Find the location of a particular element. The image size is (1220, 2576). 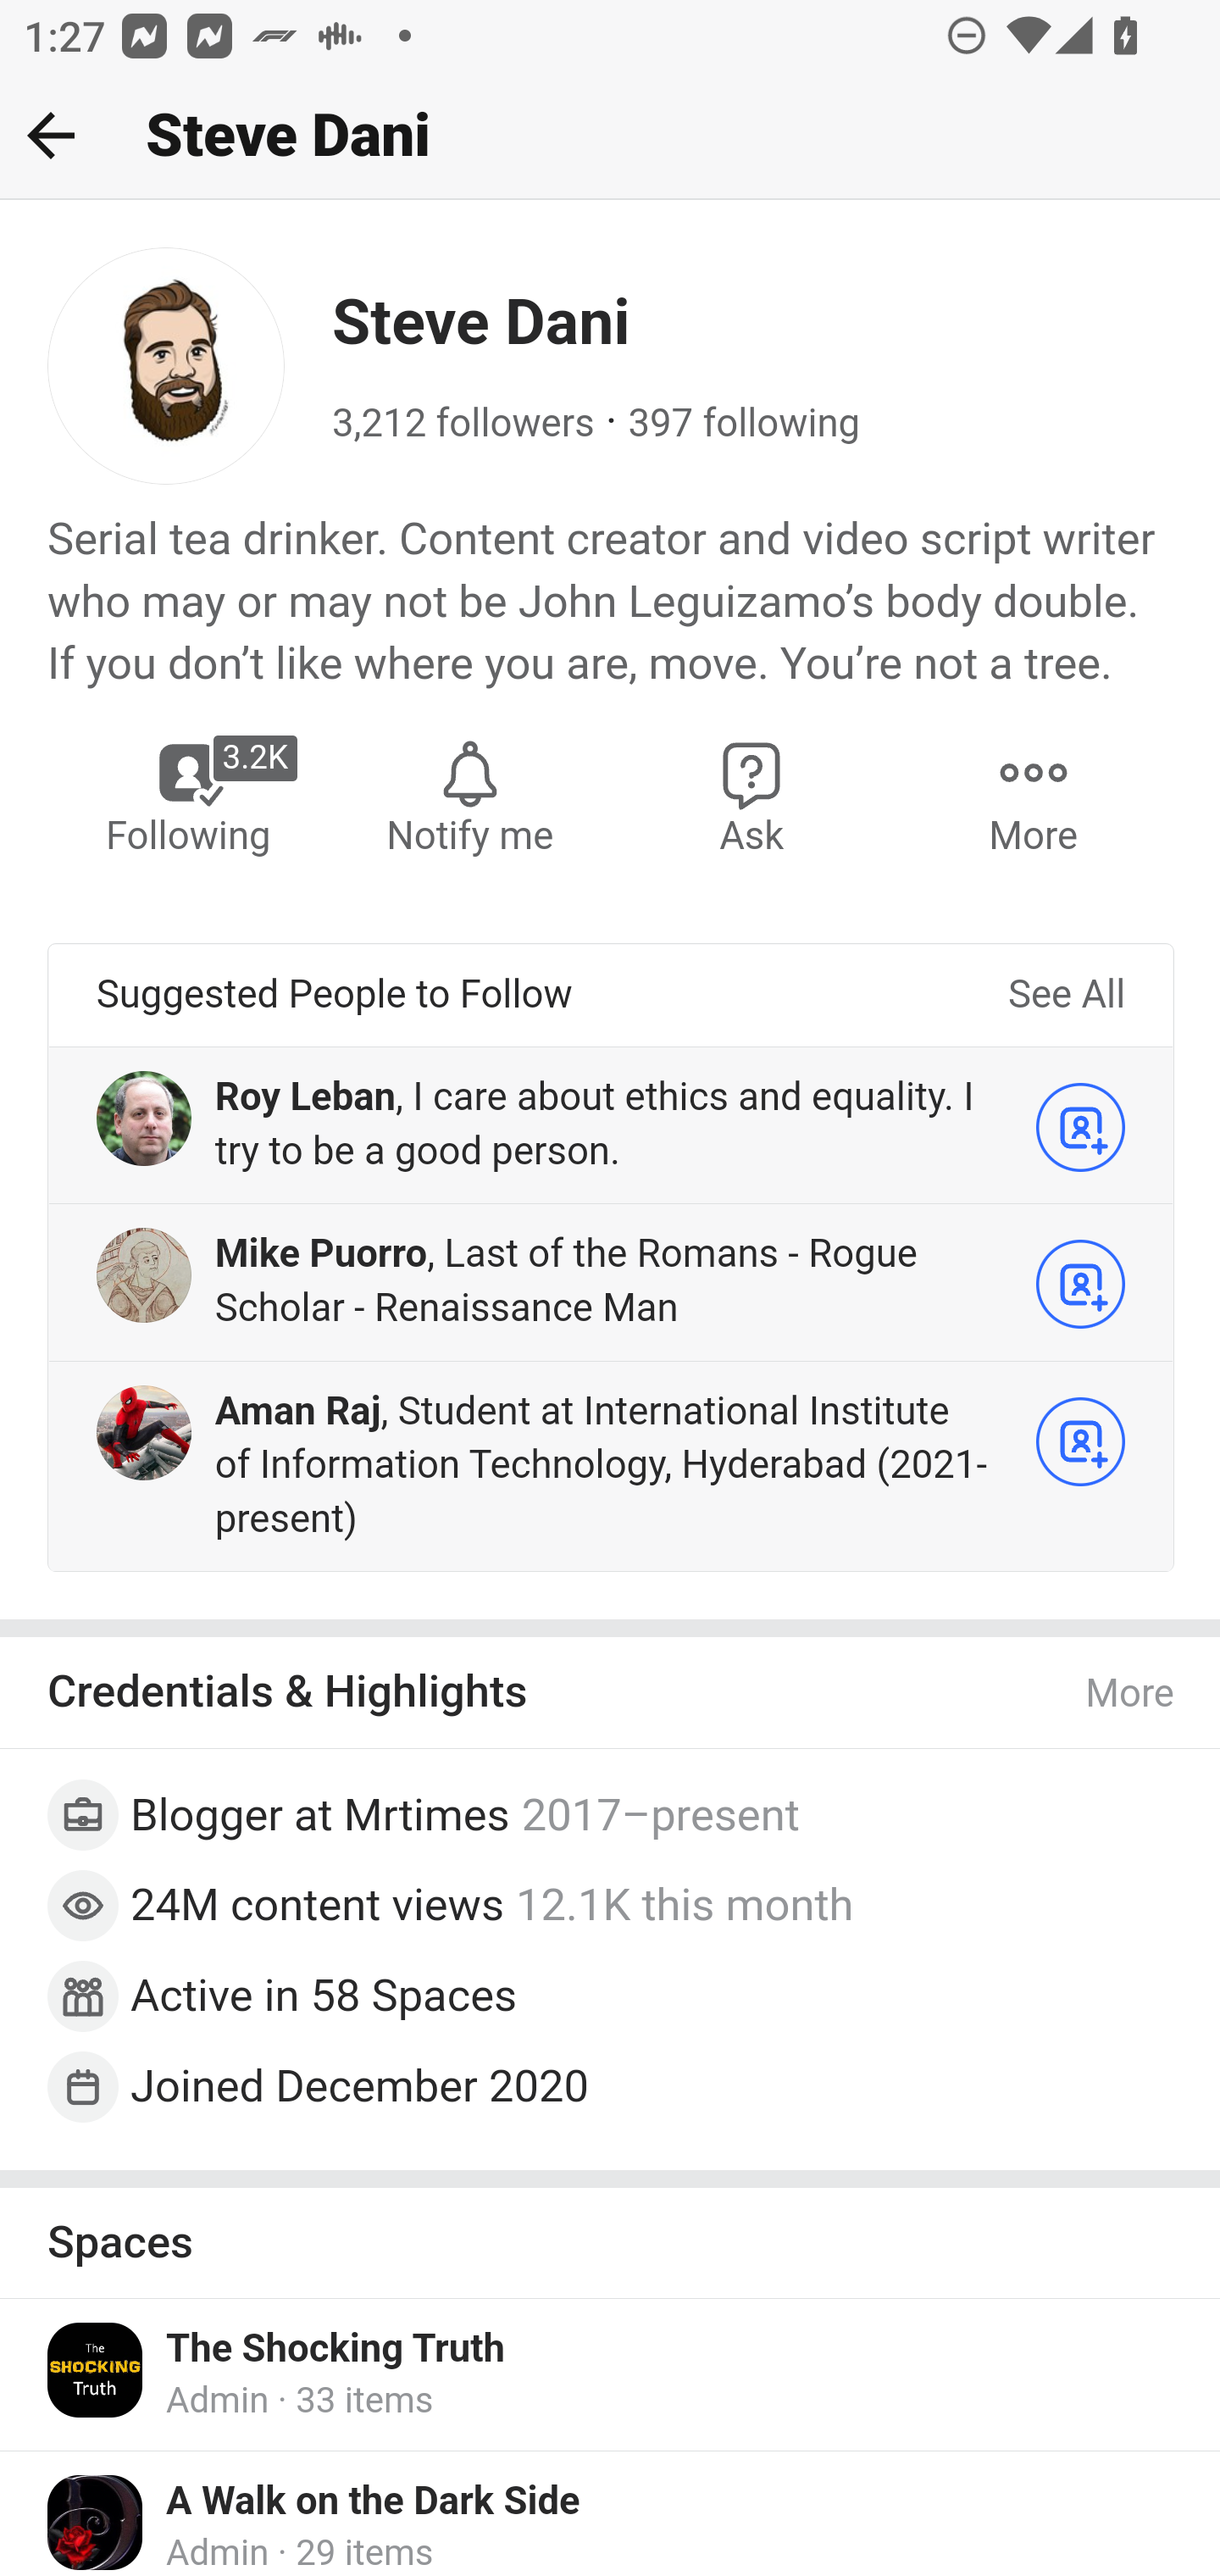

Aman Raj is located at coordinates (297, 1413).